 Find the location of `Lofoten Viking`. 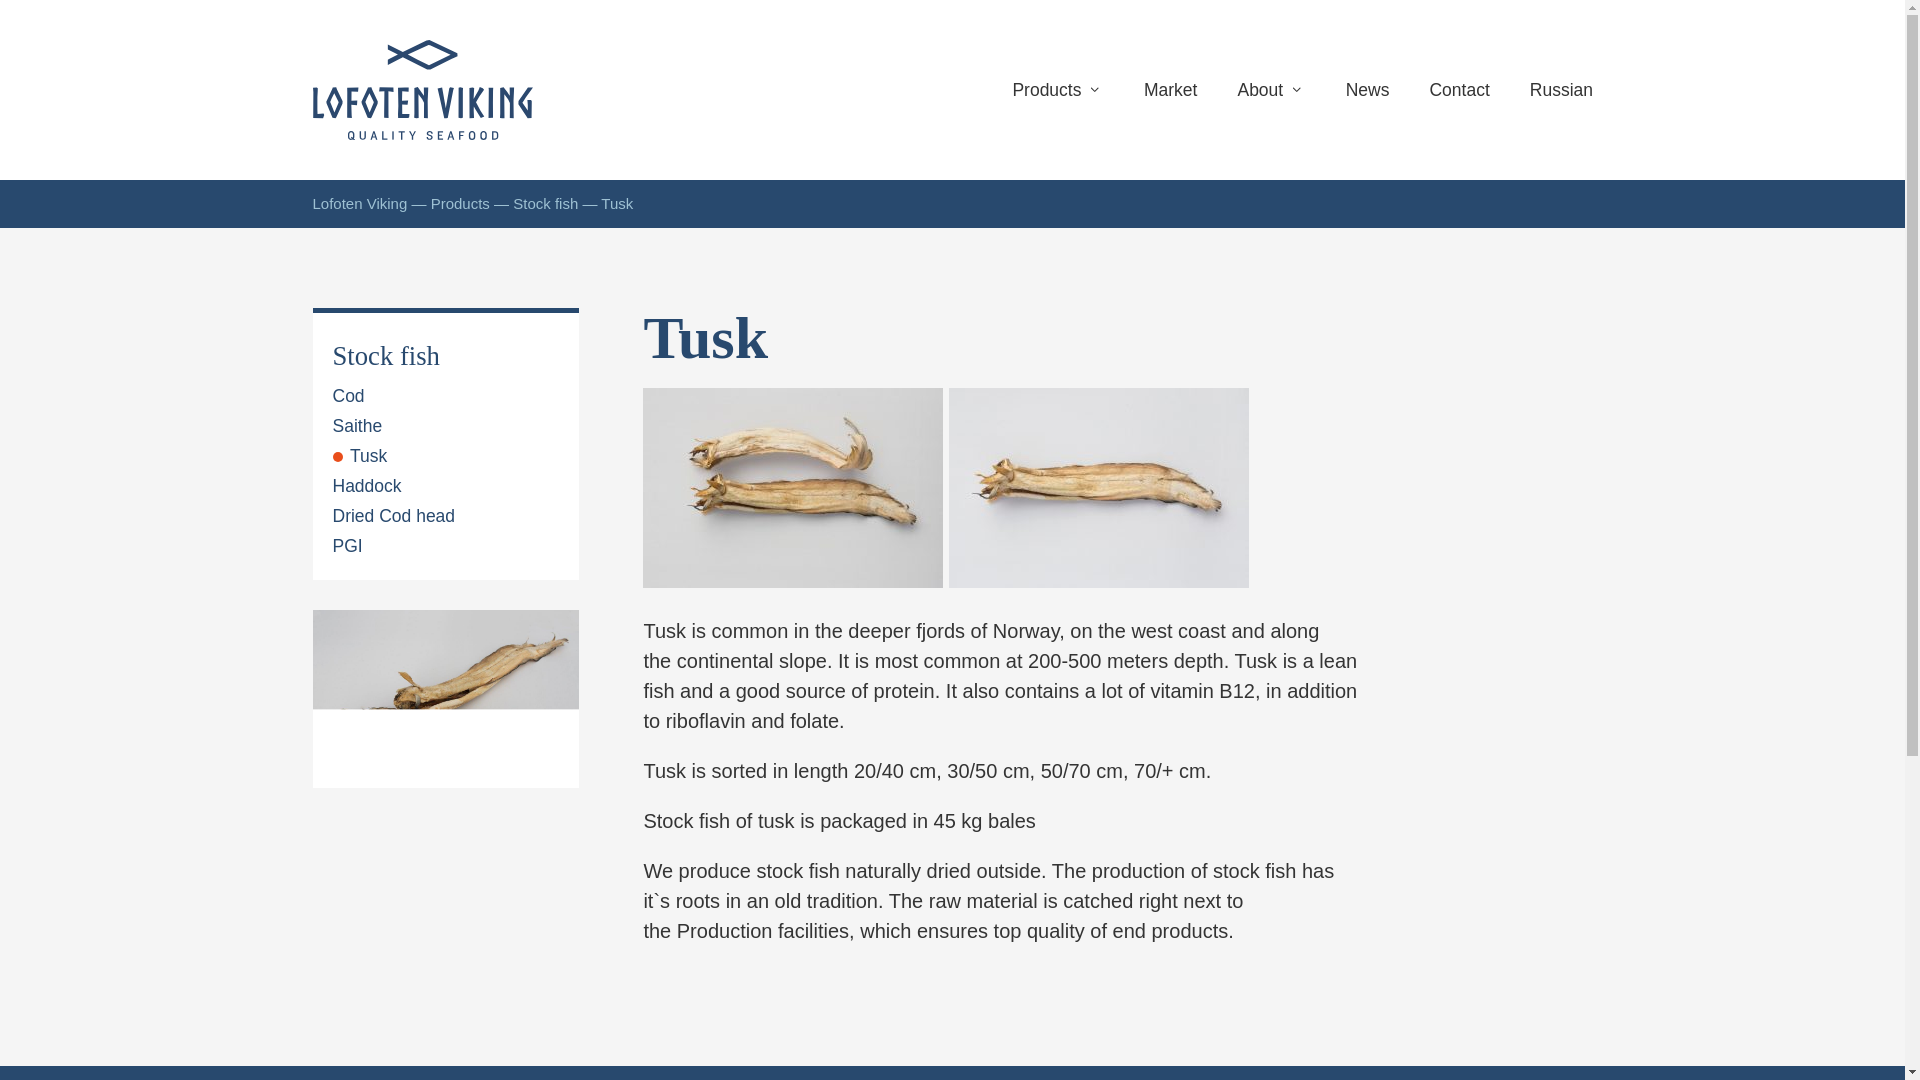

Lofoten Viking is located at coordinates (359, 203).